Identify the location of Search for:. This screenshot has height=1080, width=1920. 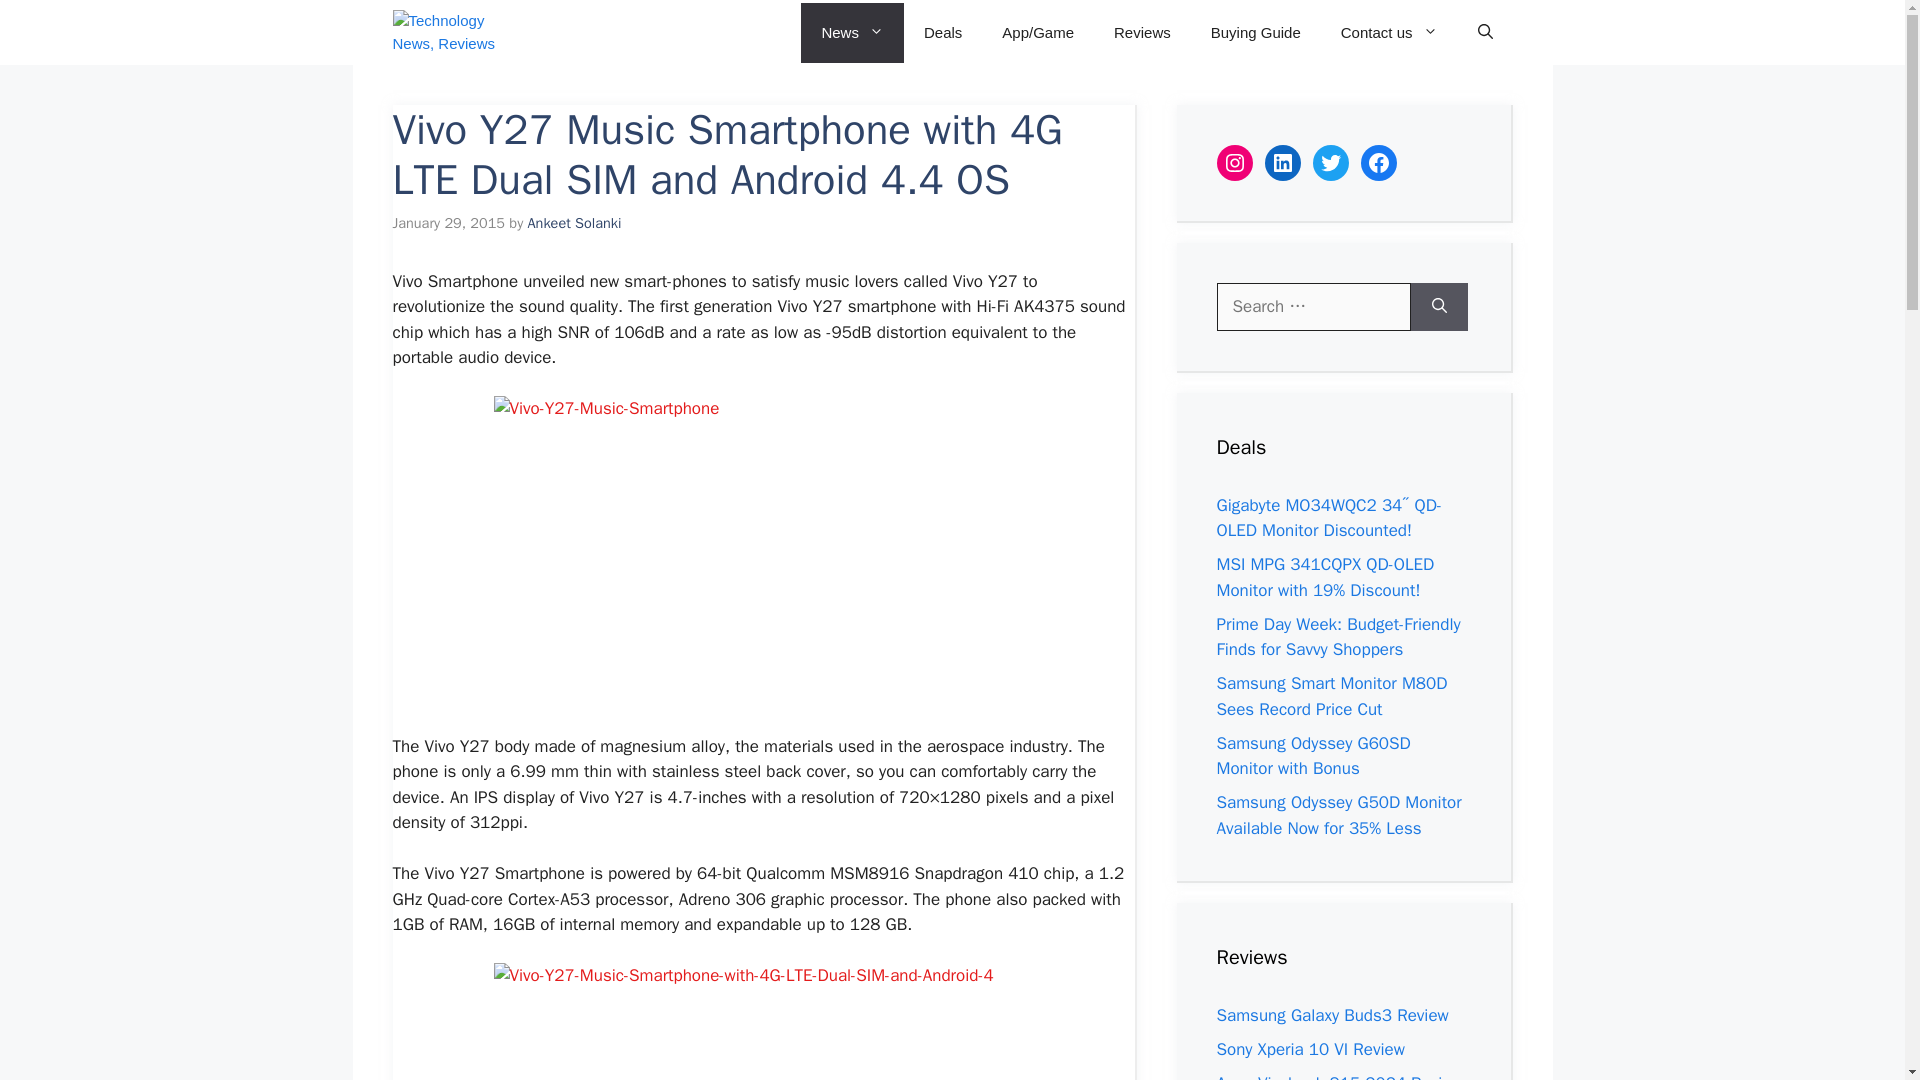
(1312, 306).